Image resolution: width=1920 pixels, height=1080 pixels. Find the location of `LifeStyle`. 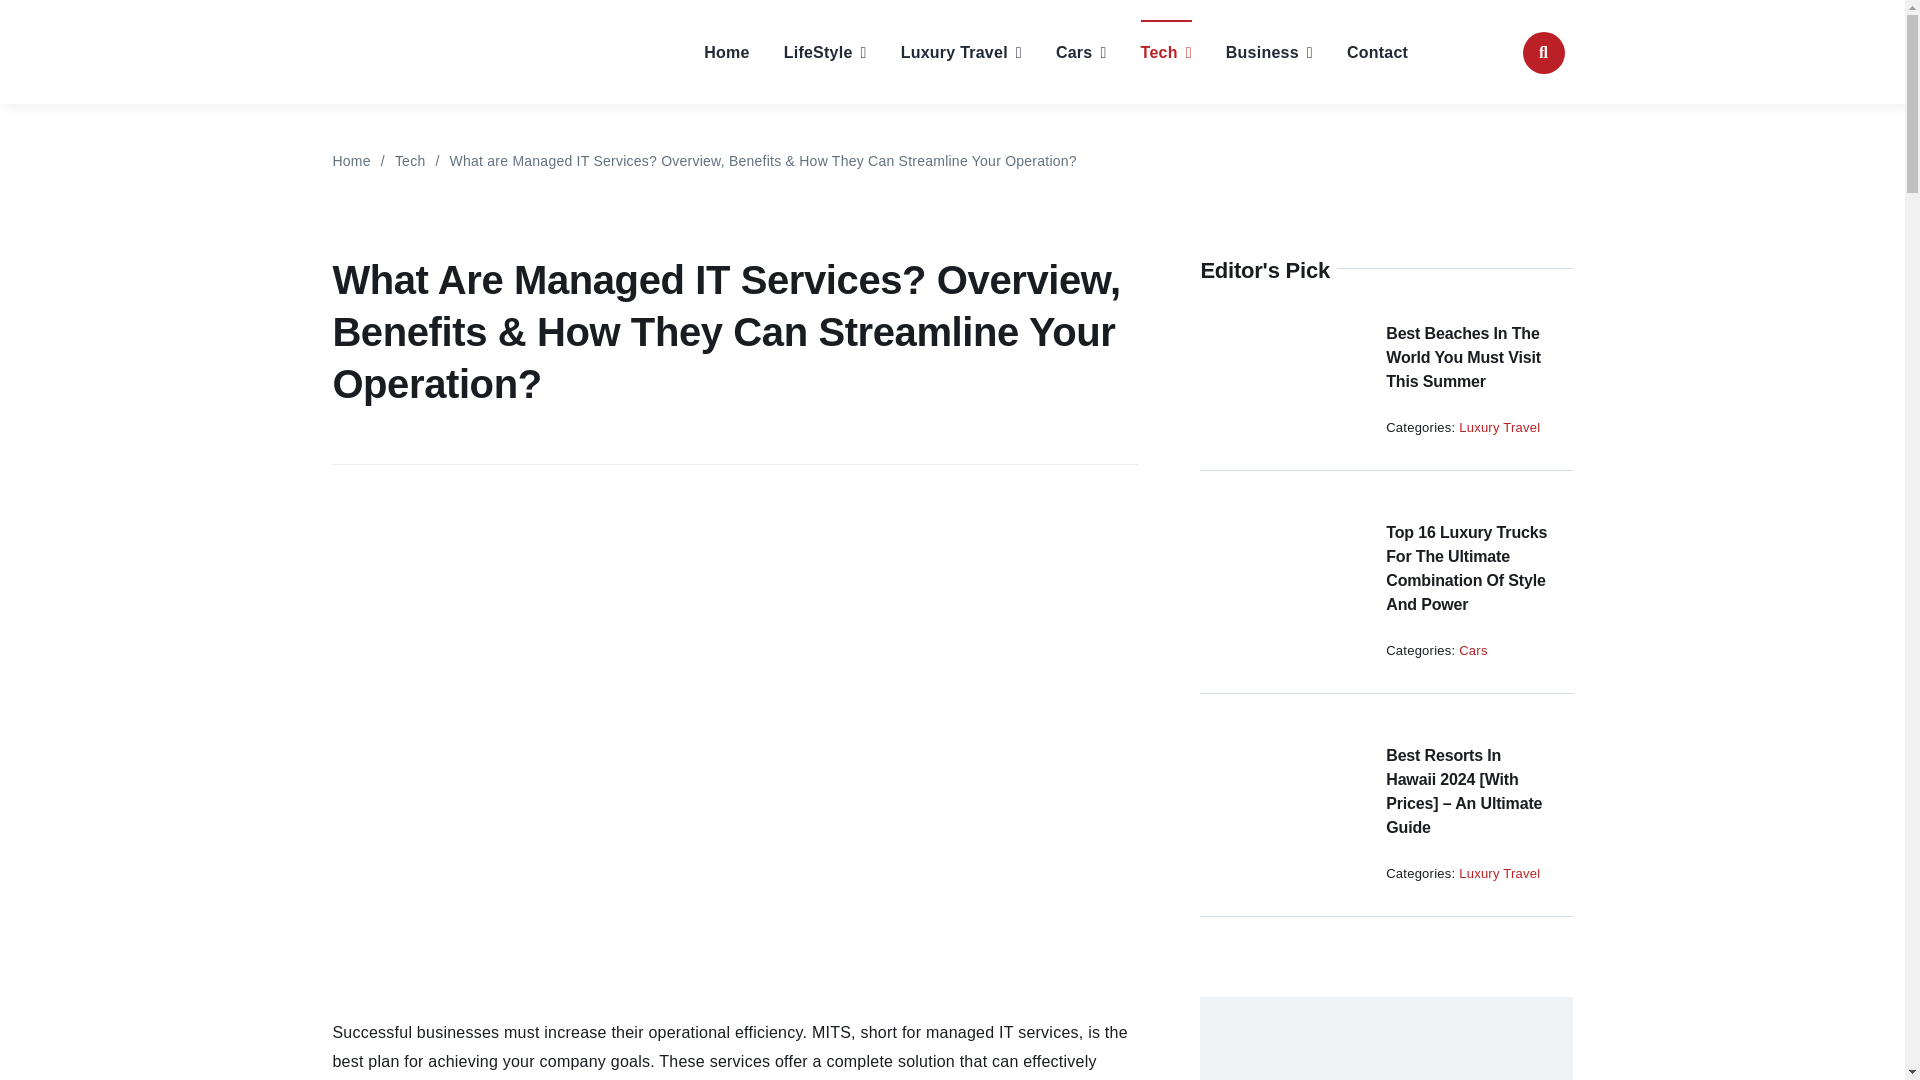

LifeStyle is located at coordinates (825, 52).